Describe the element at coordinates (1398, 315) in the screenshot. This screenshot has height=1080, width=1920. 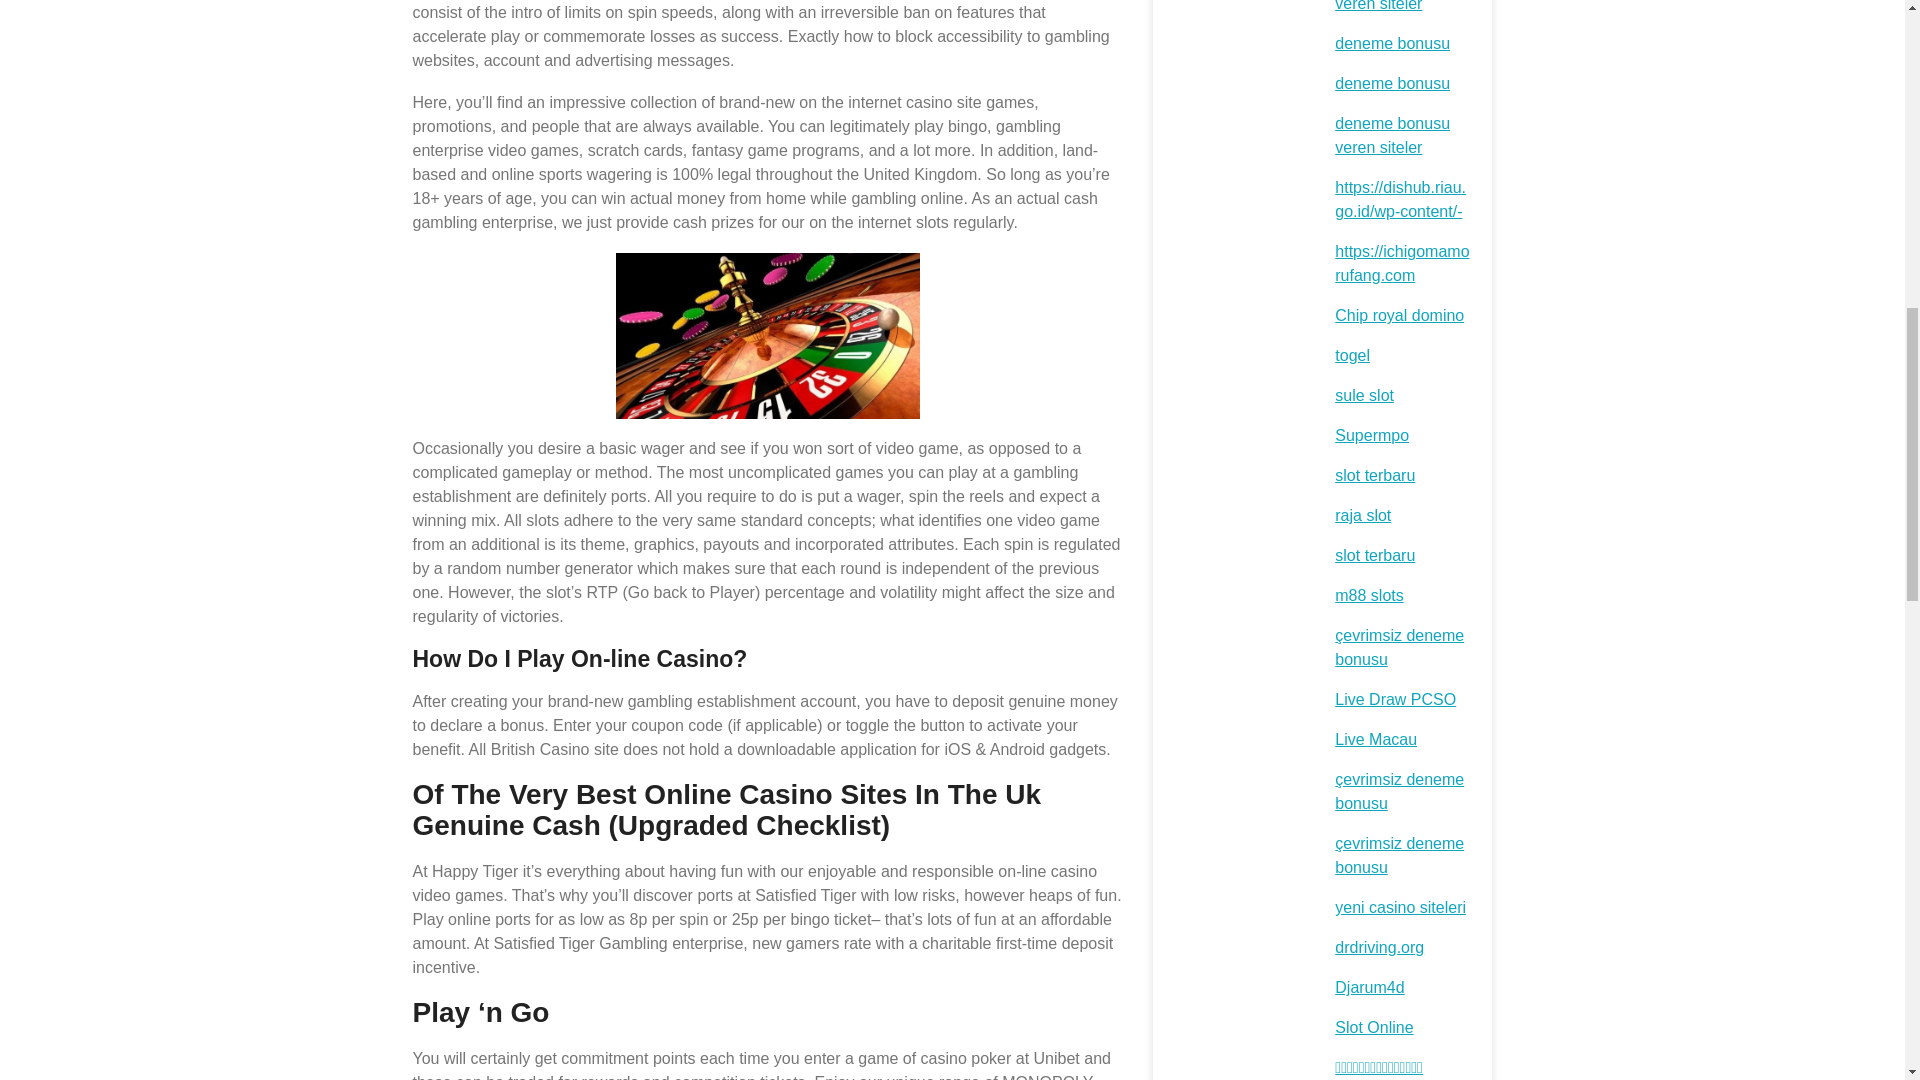
I see `Chip royal domino` at that location.